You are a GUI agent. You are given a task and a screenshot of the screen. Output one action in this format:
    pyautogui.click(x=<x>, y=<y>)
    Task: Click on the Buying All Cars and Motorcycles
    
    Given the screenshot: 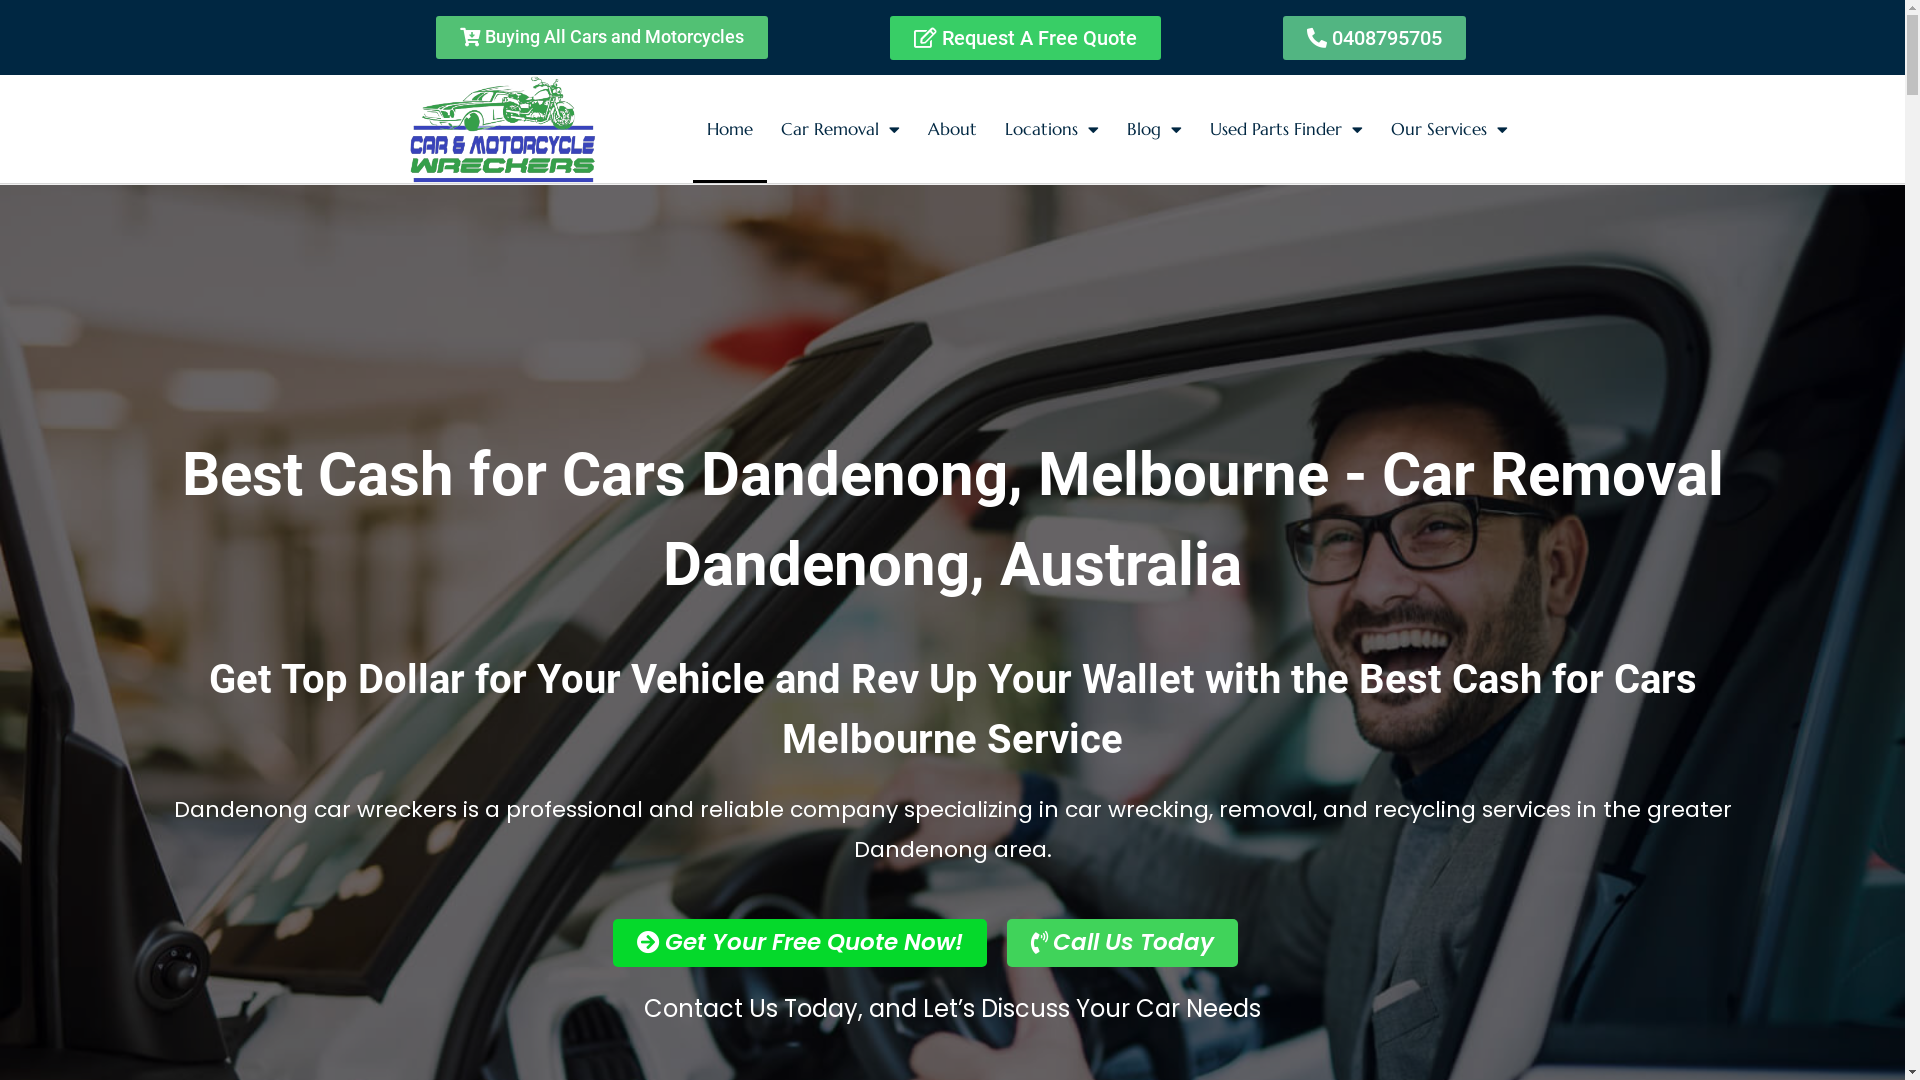 What is the action you would take?
    pyautogui.click(x=602, y=38)
    